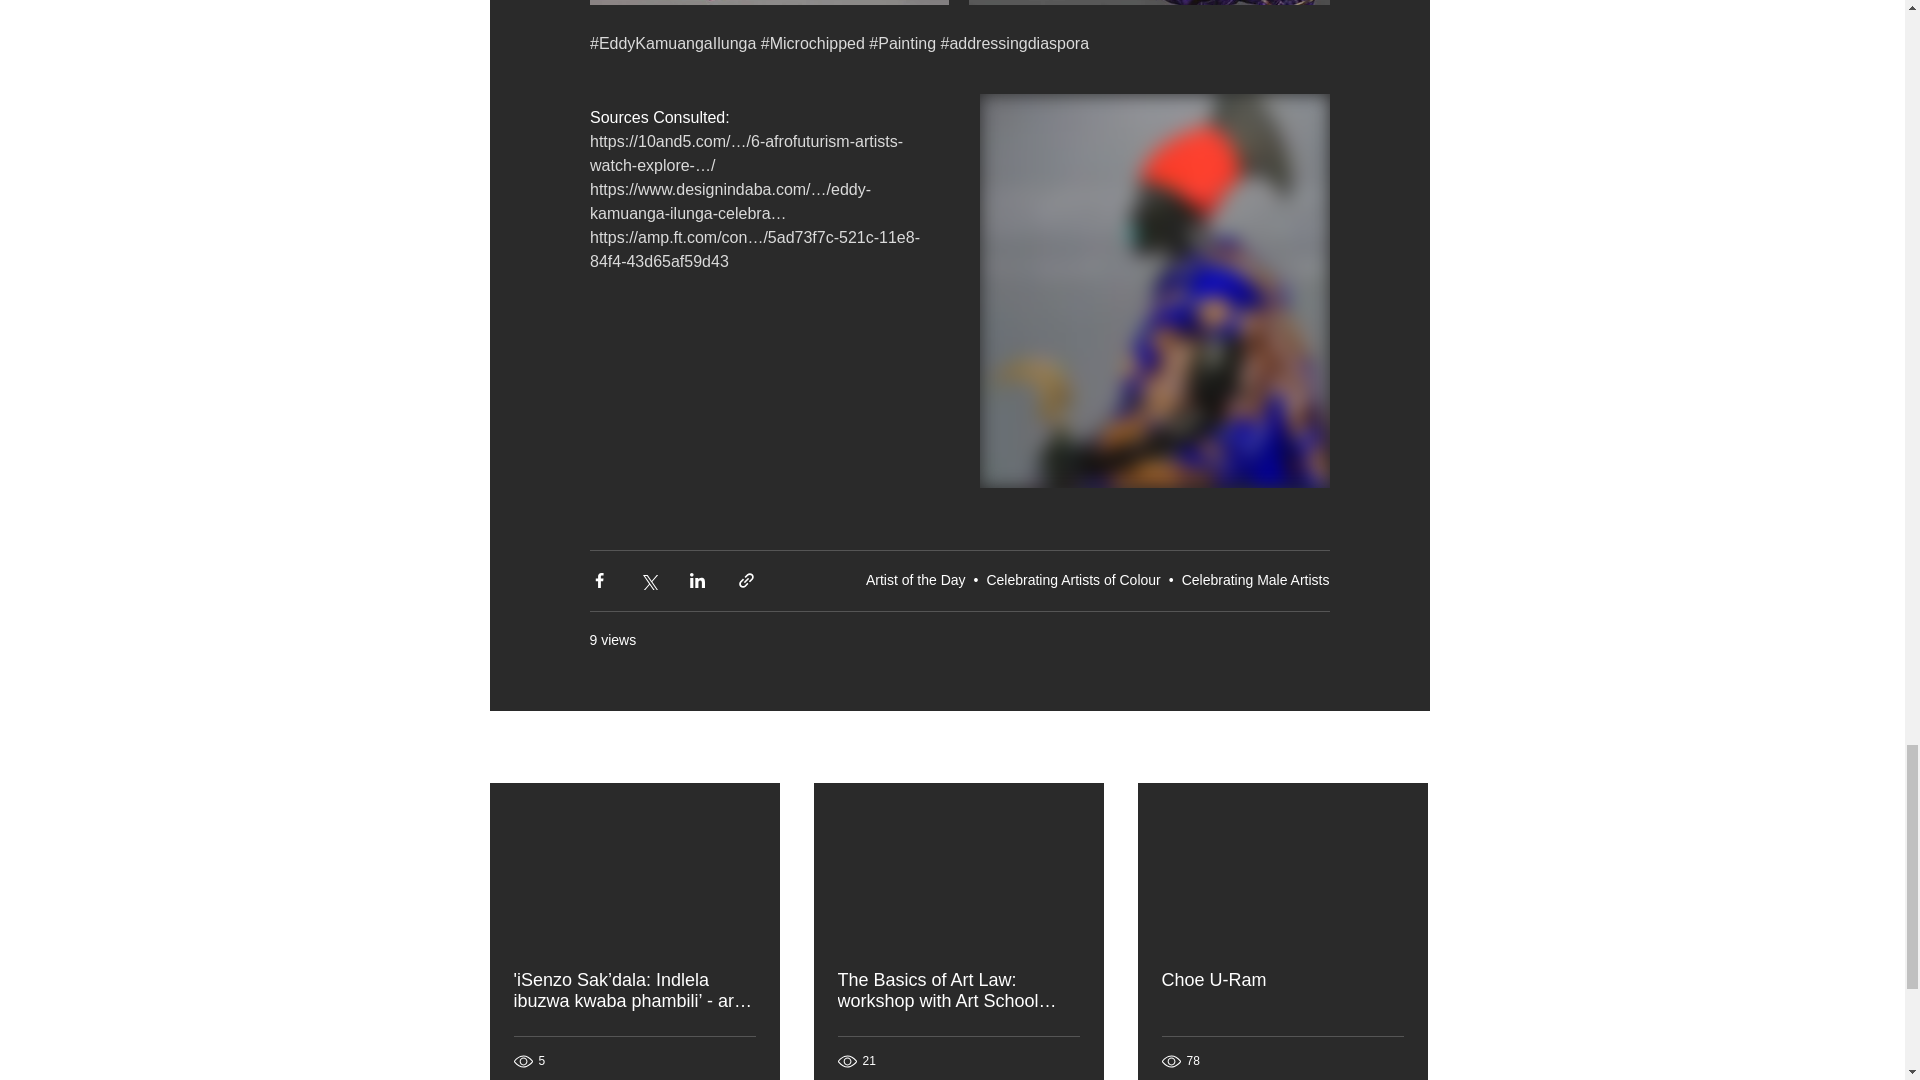 Image resolution: width=1920 pixels, height=1080 pixels. What do you see at coordinates (1072, 580) in the screenshot?
I see `Celebrating Artists of Colour` at bounding box center [1072, 580].